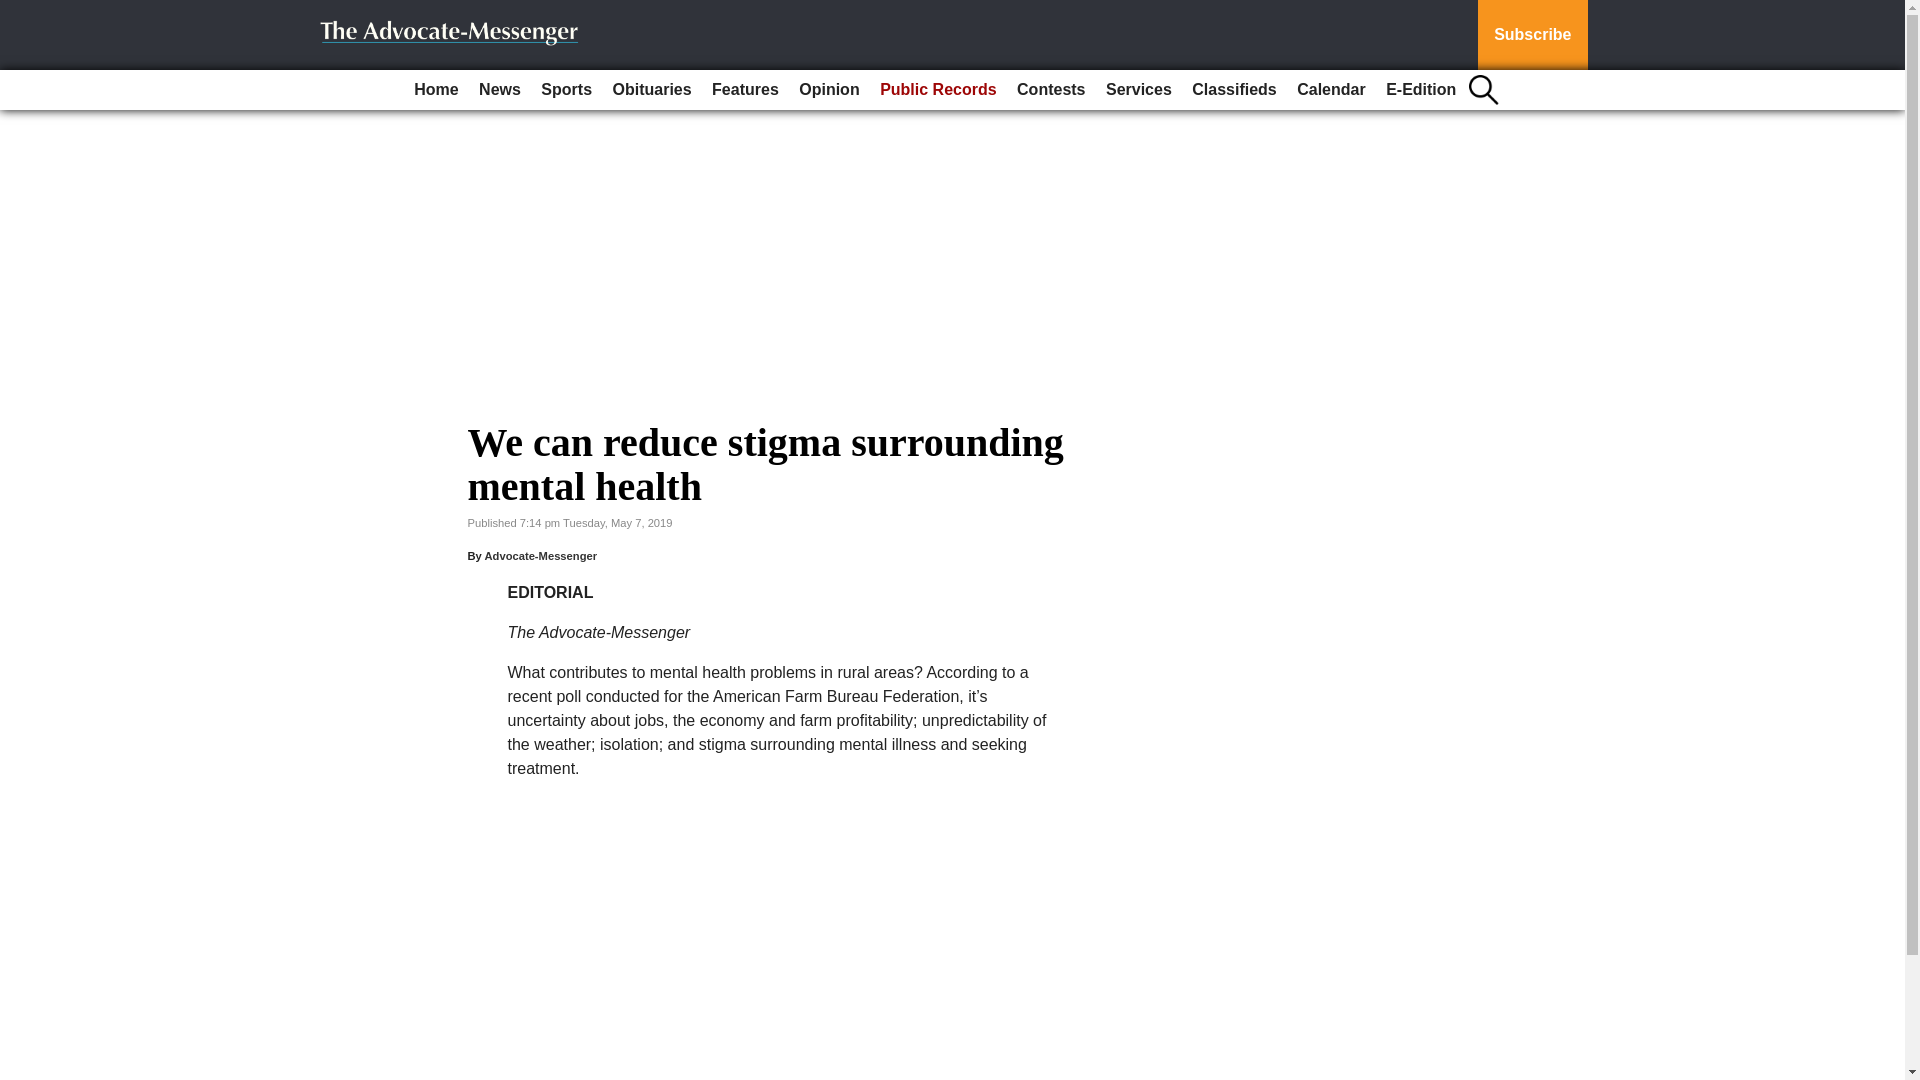 This screenshot has height=1080, width=1920. Describe the element at coordinates (829, 90) in the screenshot. I see `Opinion` at that location.